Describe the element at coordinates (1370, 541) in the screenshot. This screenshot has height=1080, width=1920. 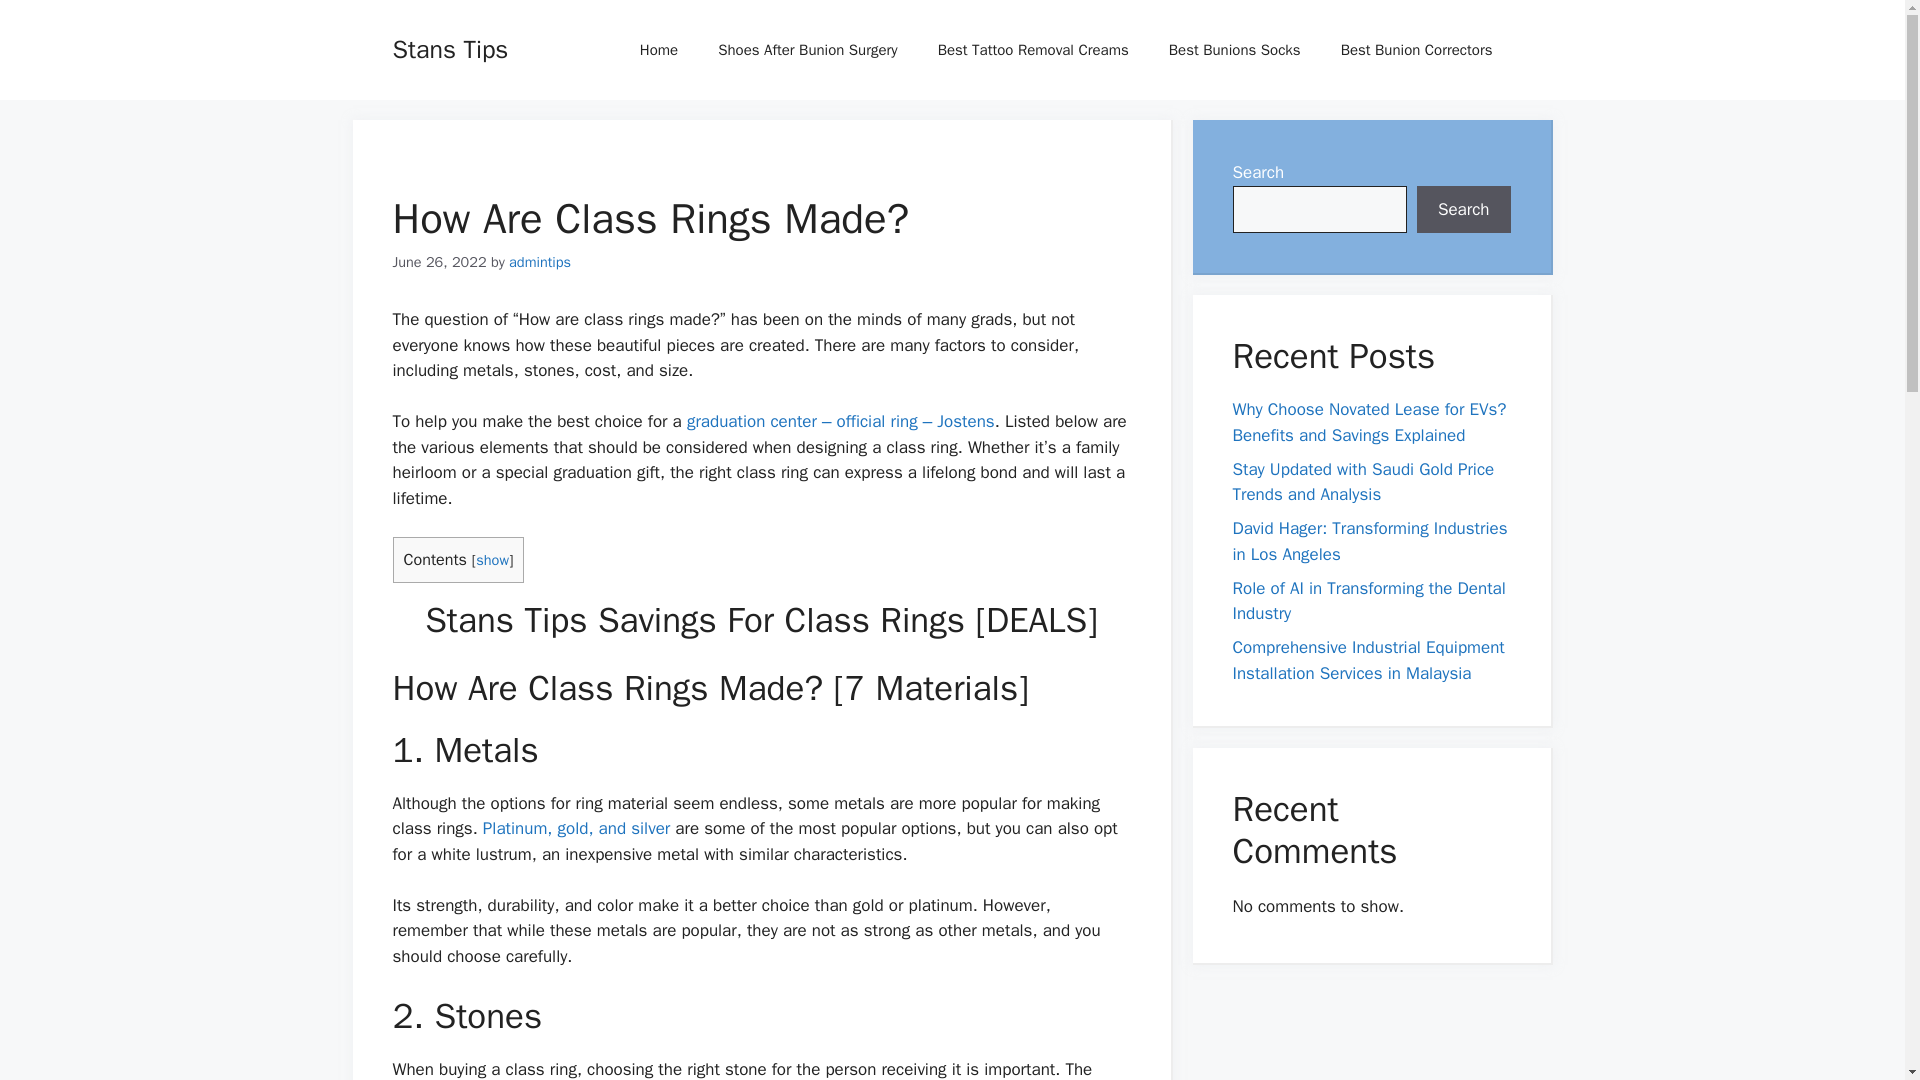
I see `David Hager: Transforming Industries in Los Angeles` at that location.